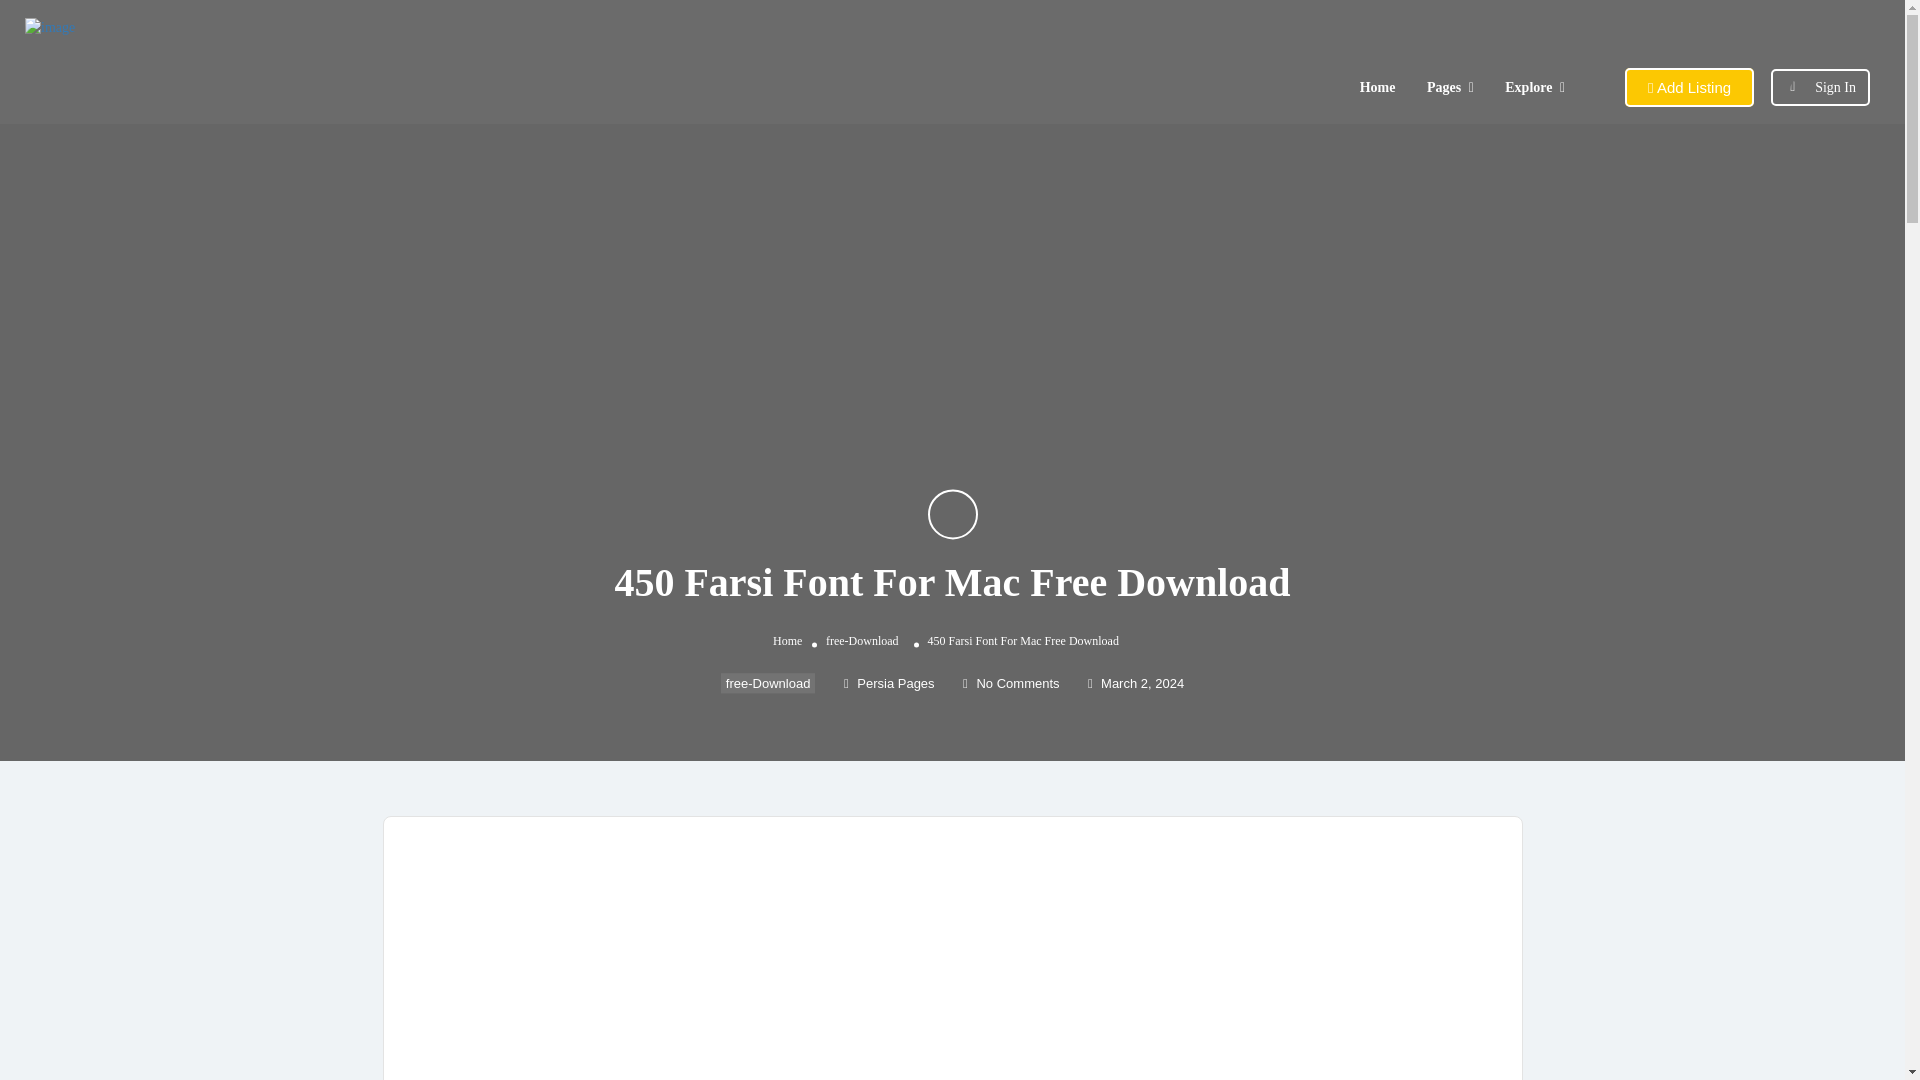  What do you see at coordinates (862, 640) in the screenshot?
I see `free-Download` at bounding box center [862, 640].